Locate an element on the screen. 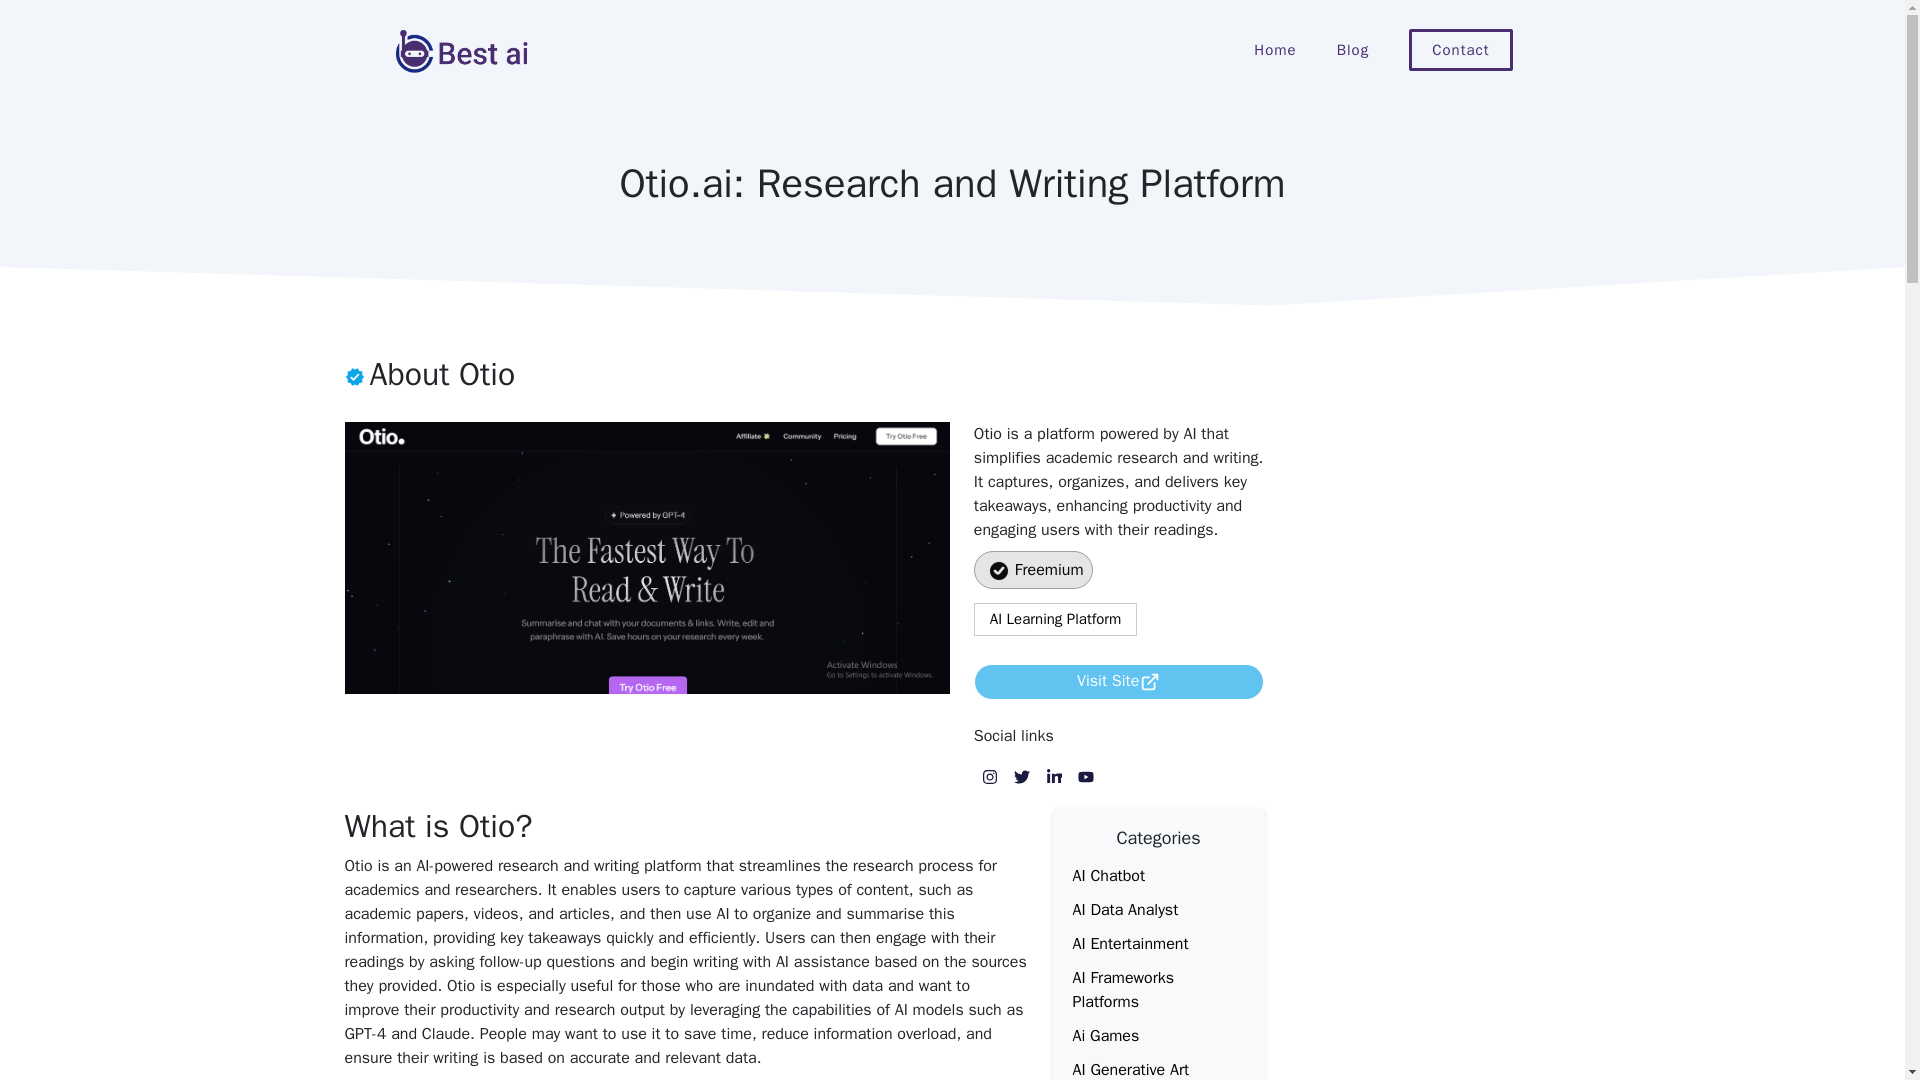 The height and width of the screenshot is (1080, 1920). Visit Site is located at coordinates (1108, 680).